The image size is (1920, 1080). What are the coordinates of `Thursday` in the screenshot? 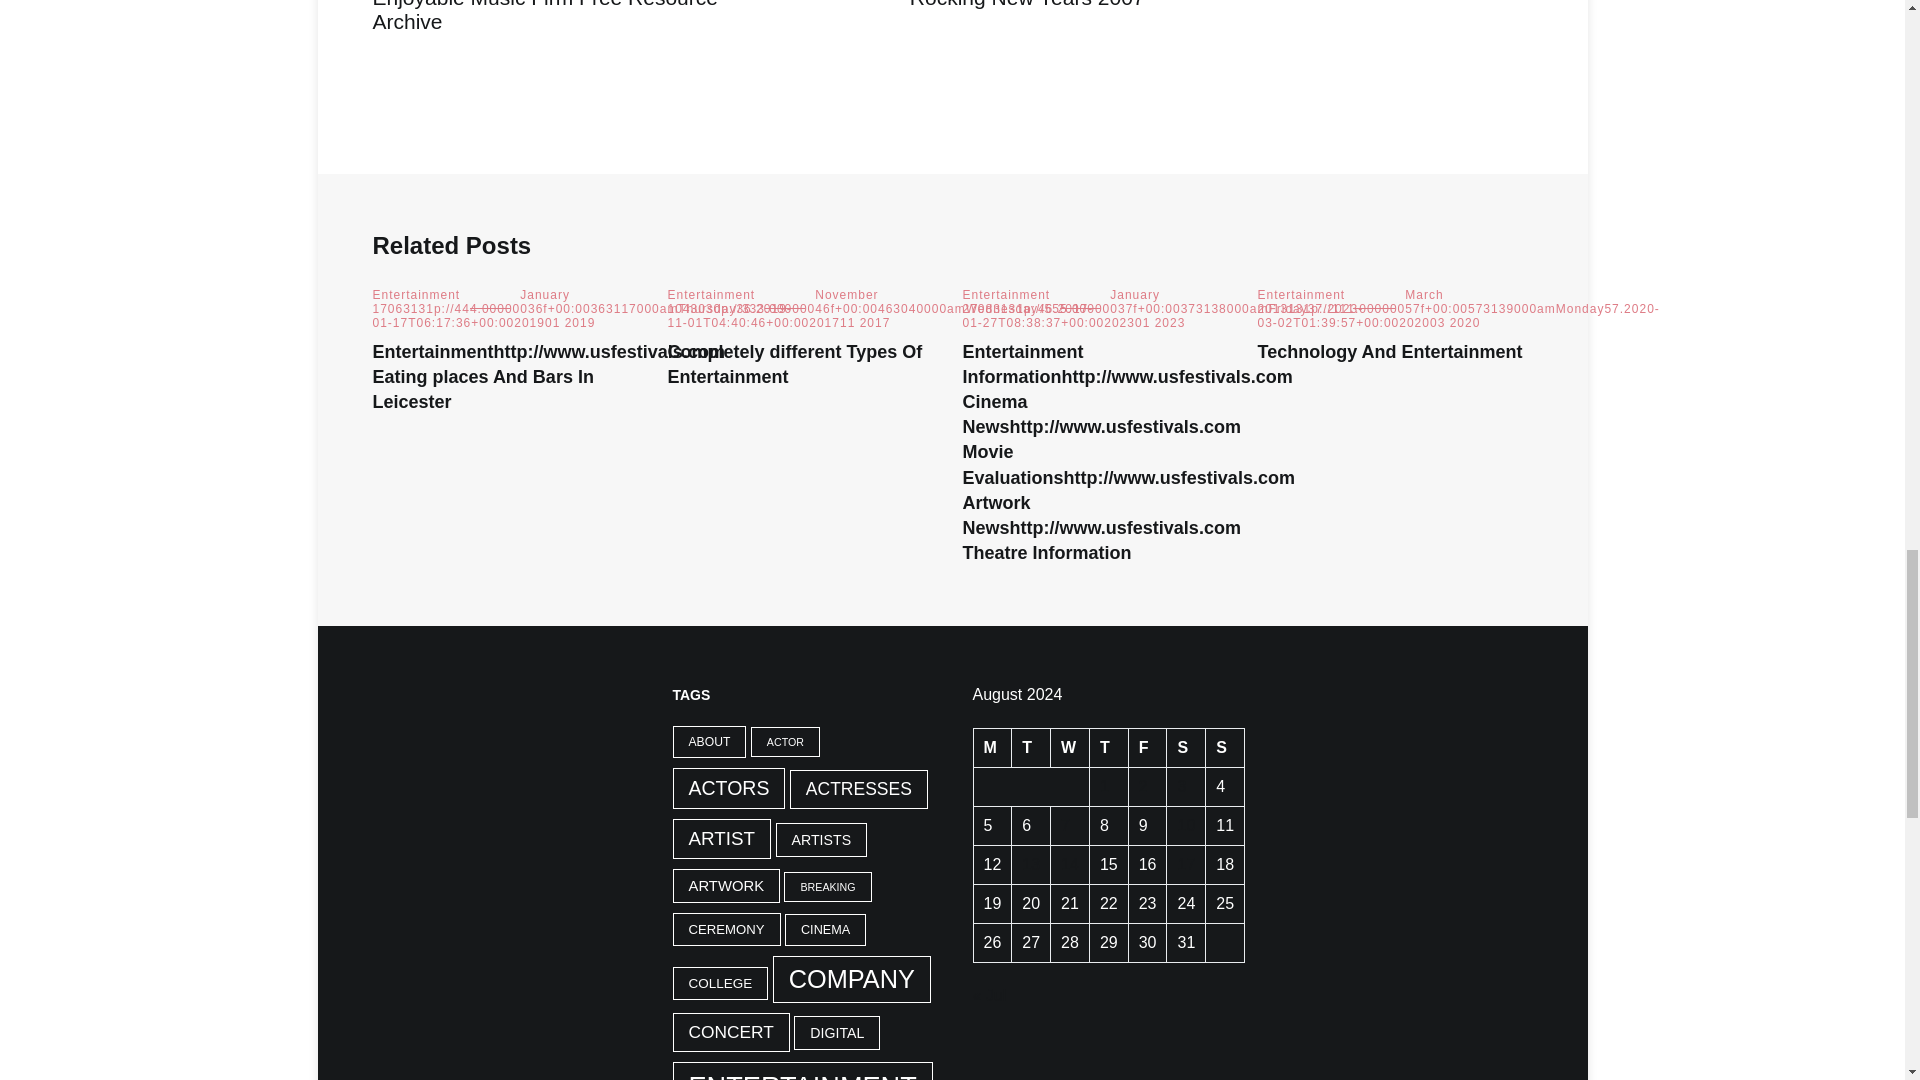 It's located at (1108, 748).